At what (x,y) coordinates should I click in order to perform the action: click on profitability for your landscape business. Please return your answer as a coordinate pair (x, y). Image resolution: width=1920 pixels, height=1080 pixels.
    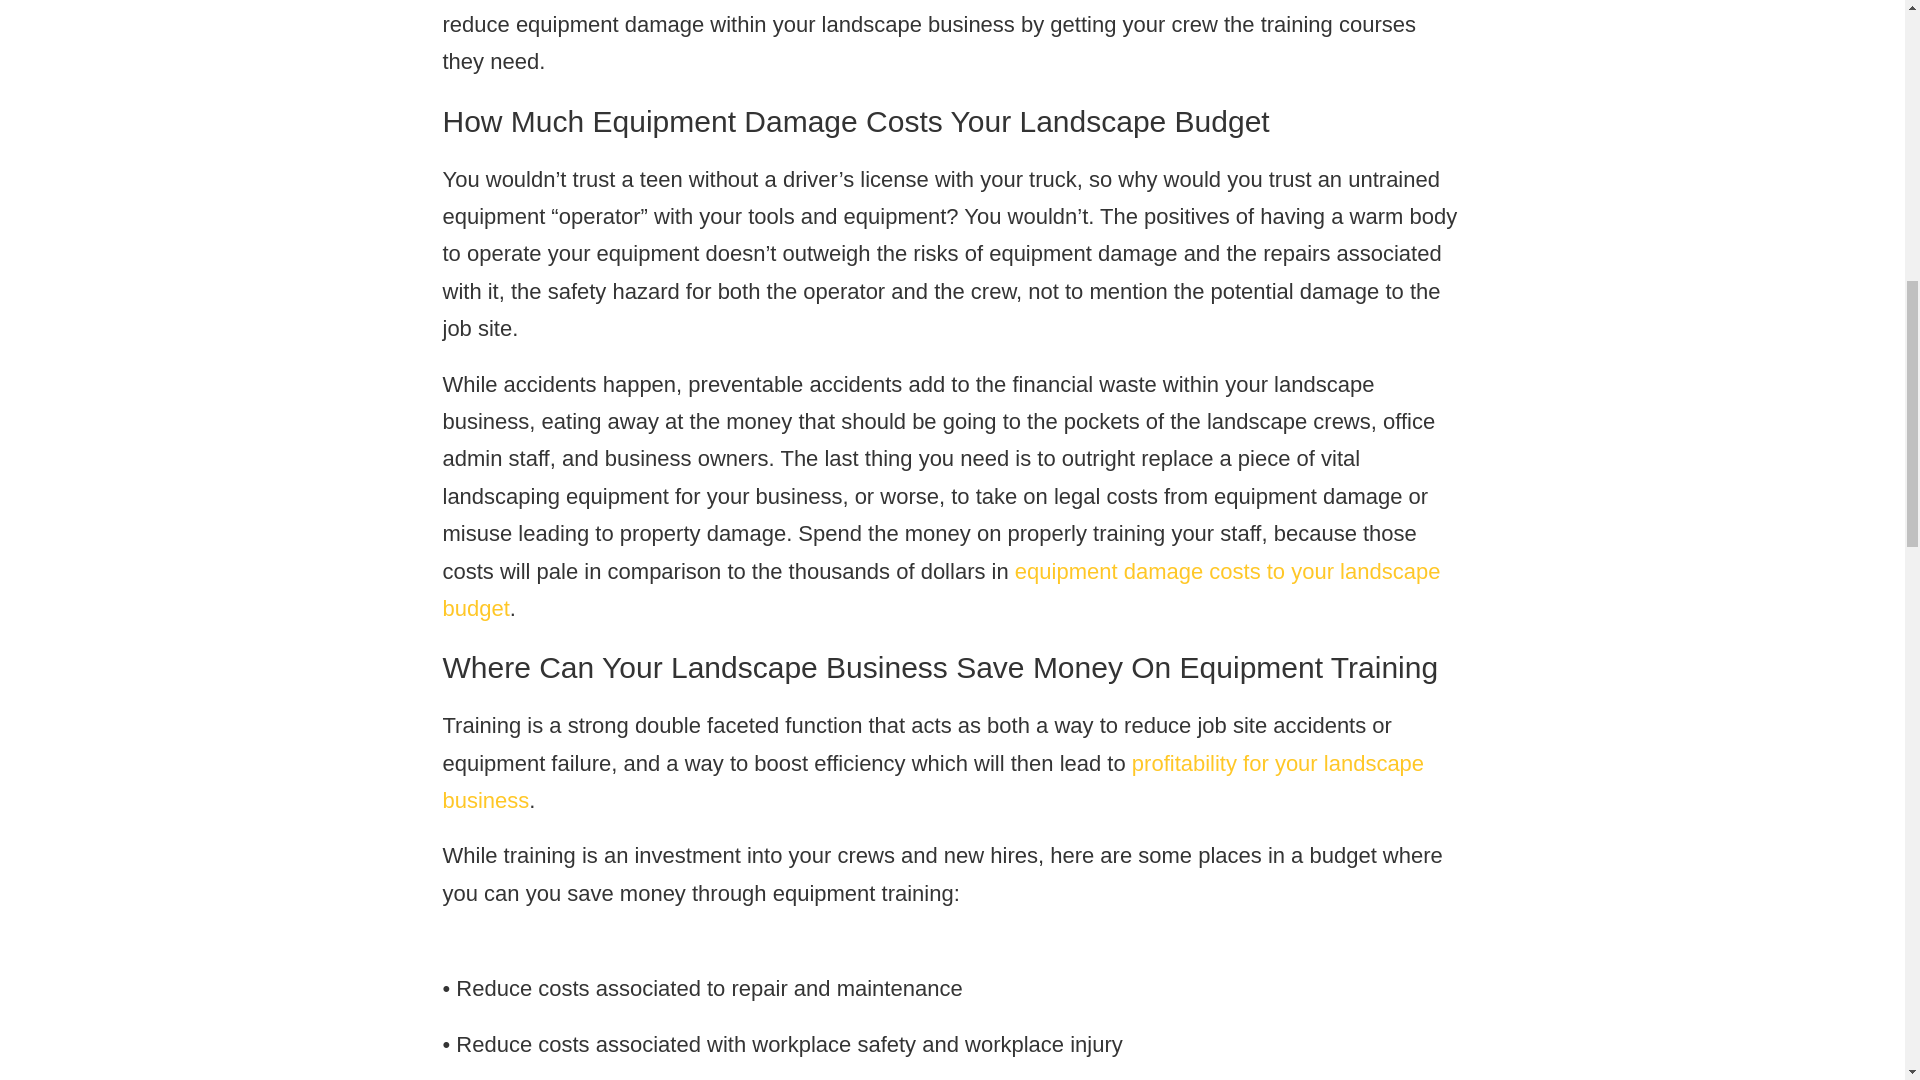
    Looking at the image, I should click on (932, 782).